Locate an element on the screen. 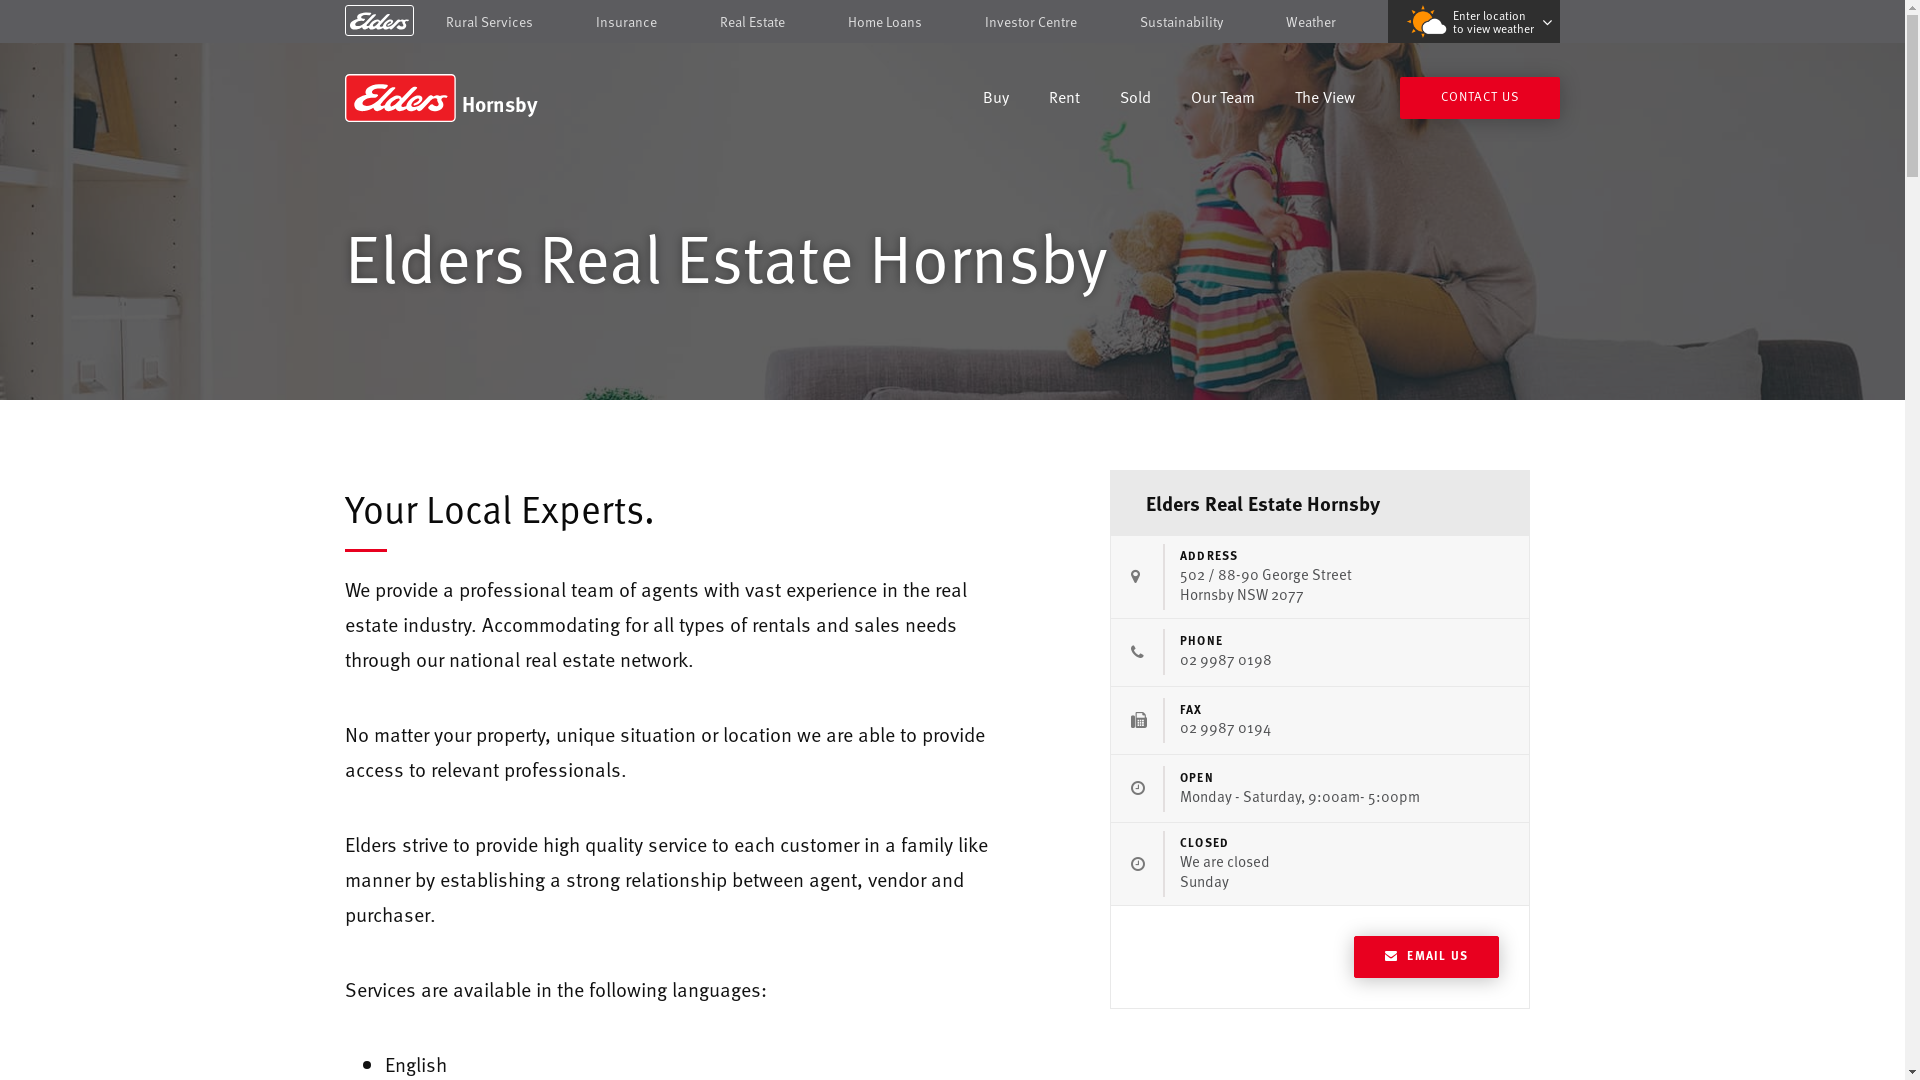  Our Team is located at coordinates (1223, 100).